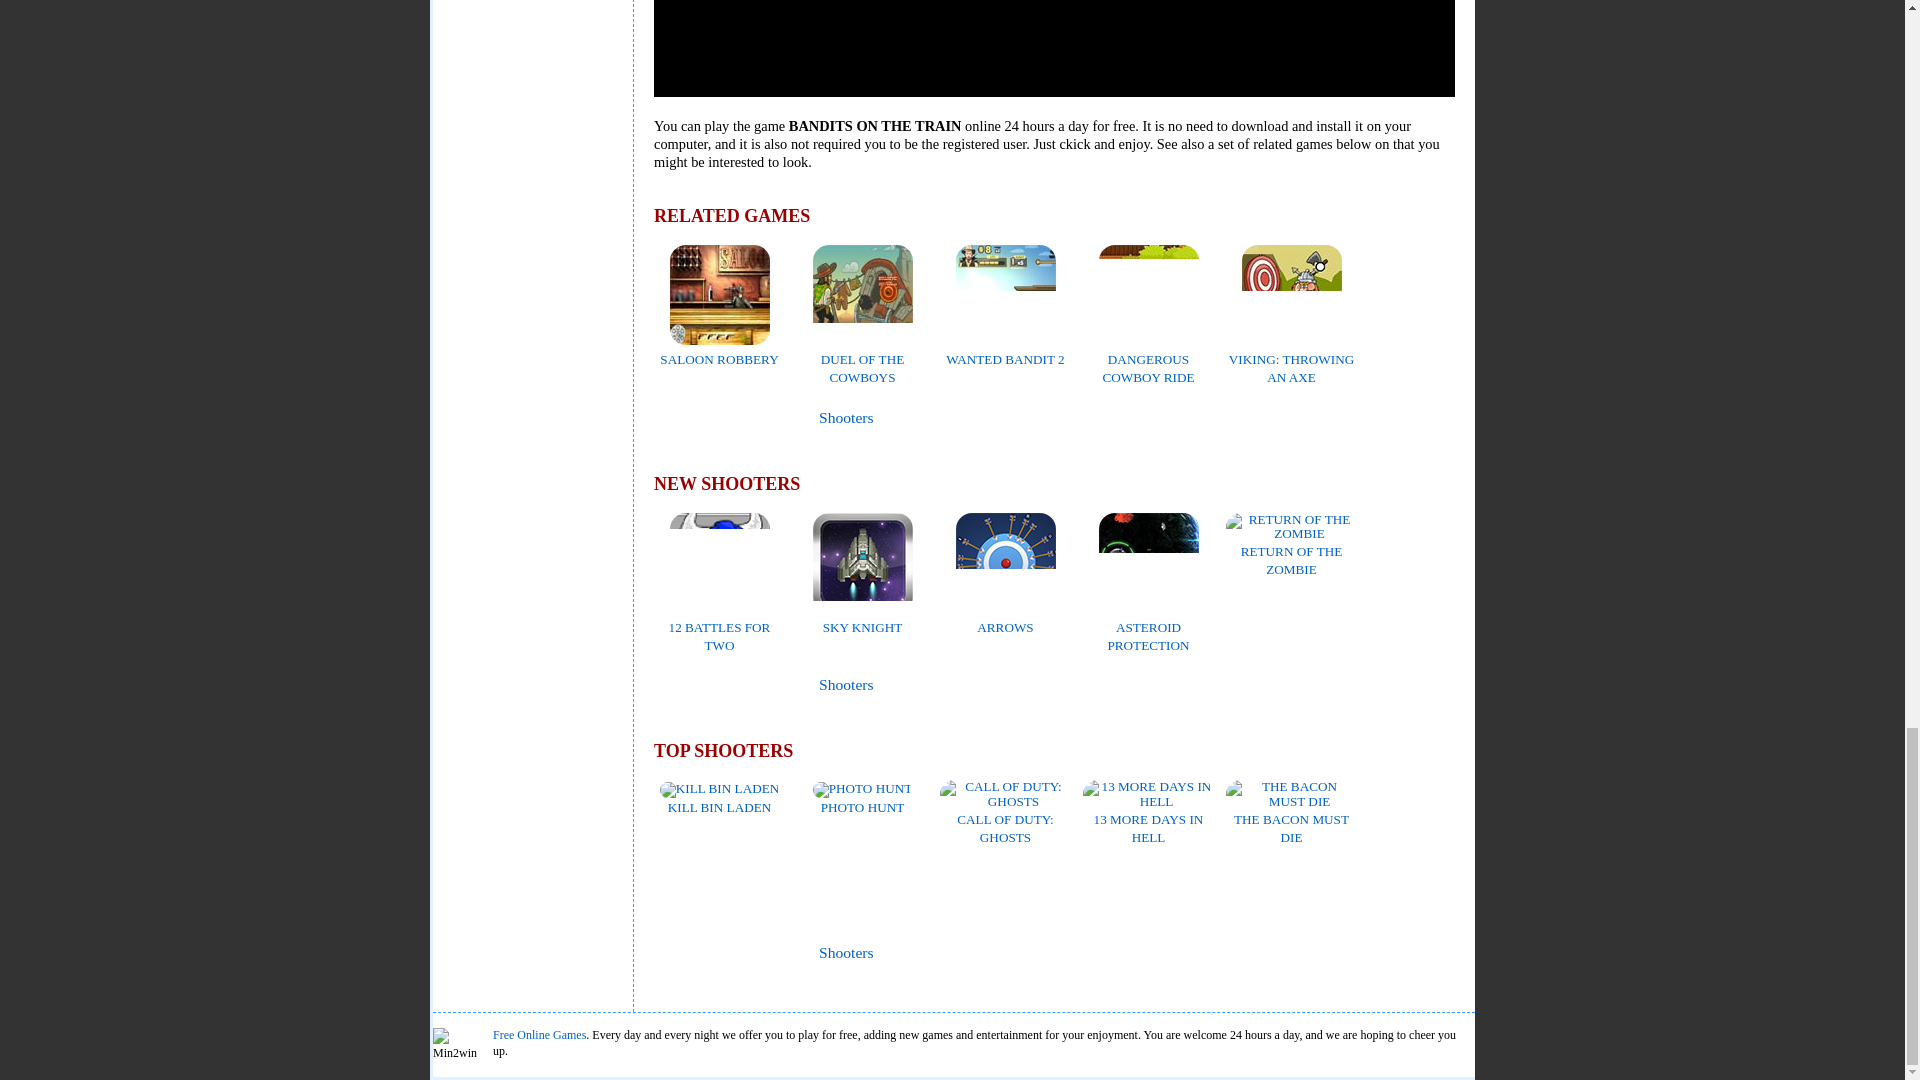 The image size is (1920, 1080). Describe the element at coordinates (720, 627) in the screenshot. I see `12 BATTLES FOR TWO` at that location.